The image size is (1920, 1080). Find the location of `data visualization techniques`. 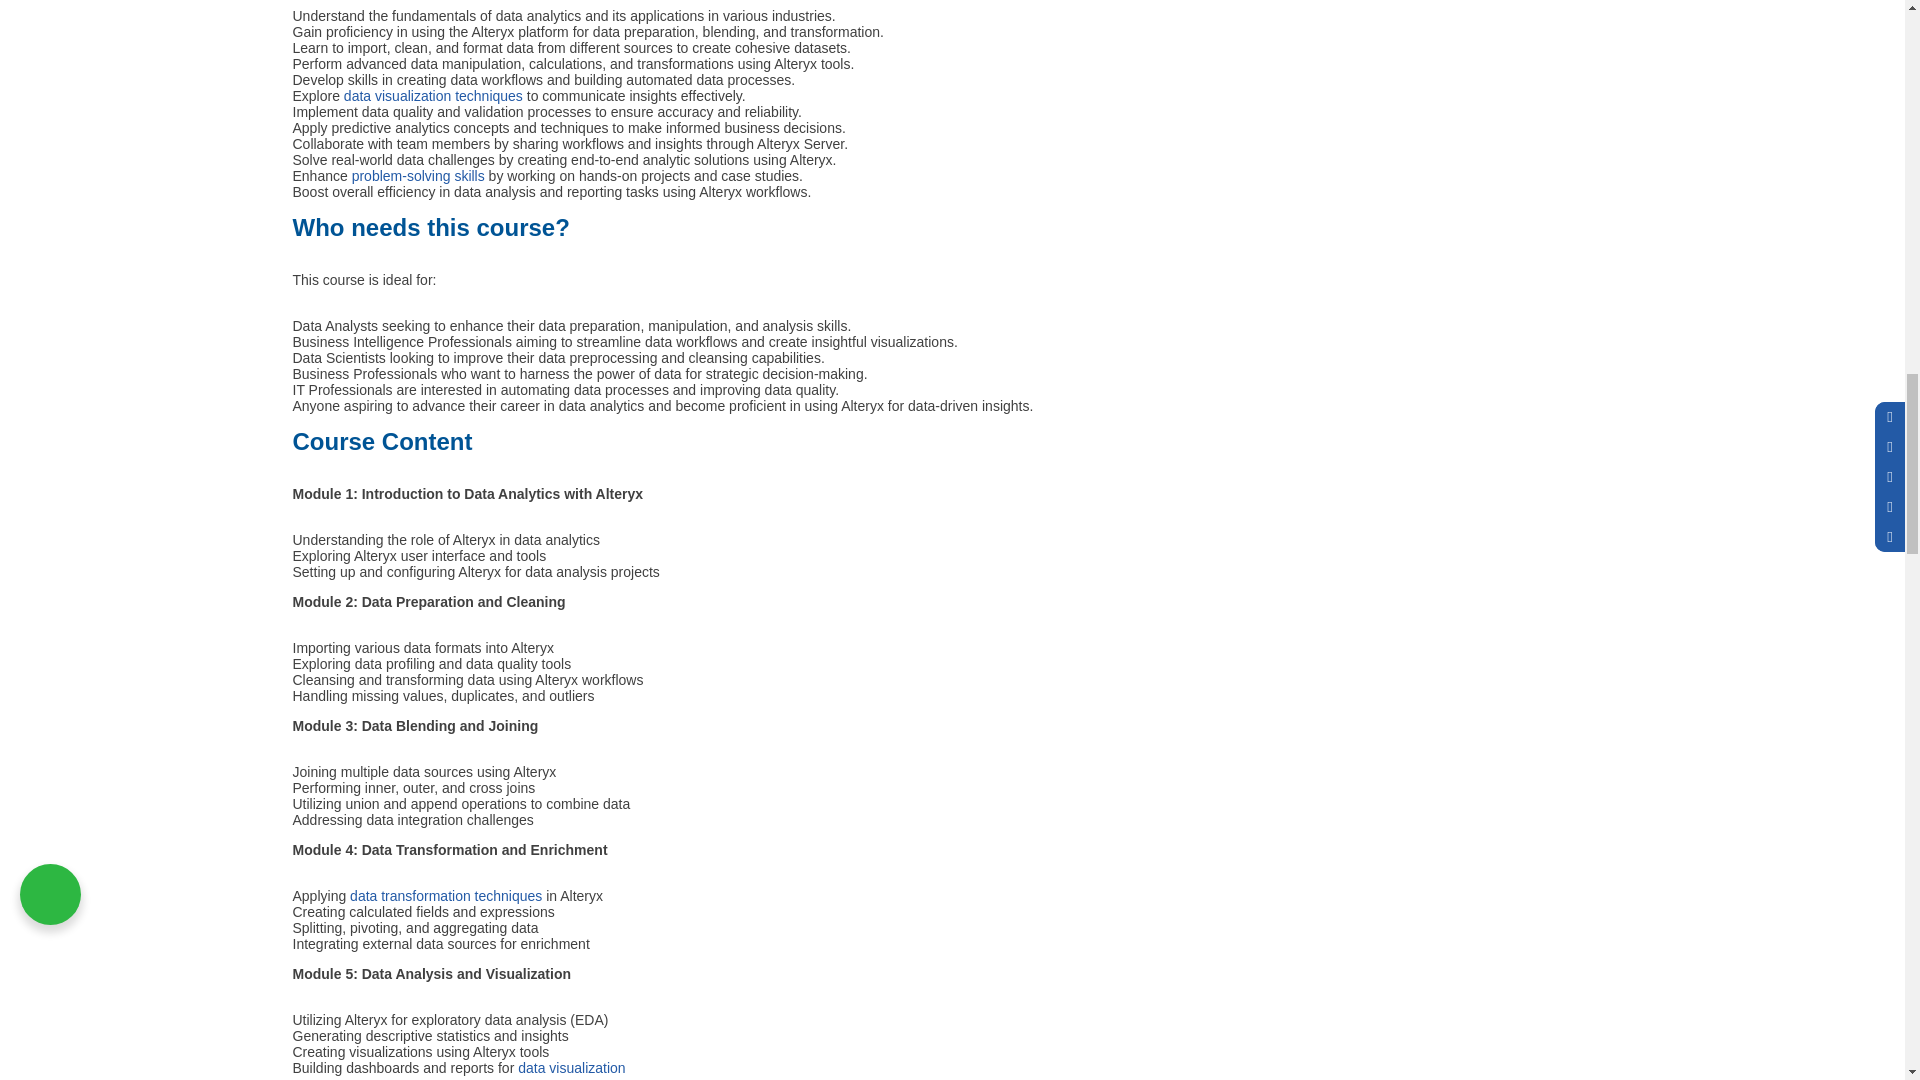

data visualization techniques is located at coordinates (432, 95).